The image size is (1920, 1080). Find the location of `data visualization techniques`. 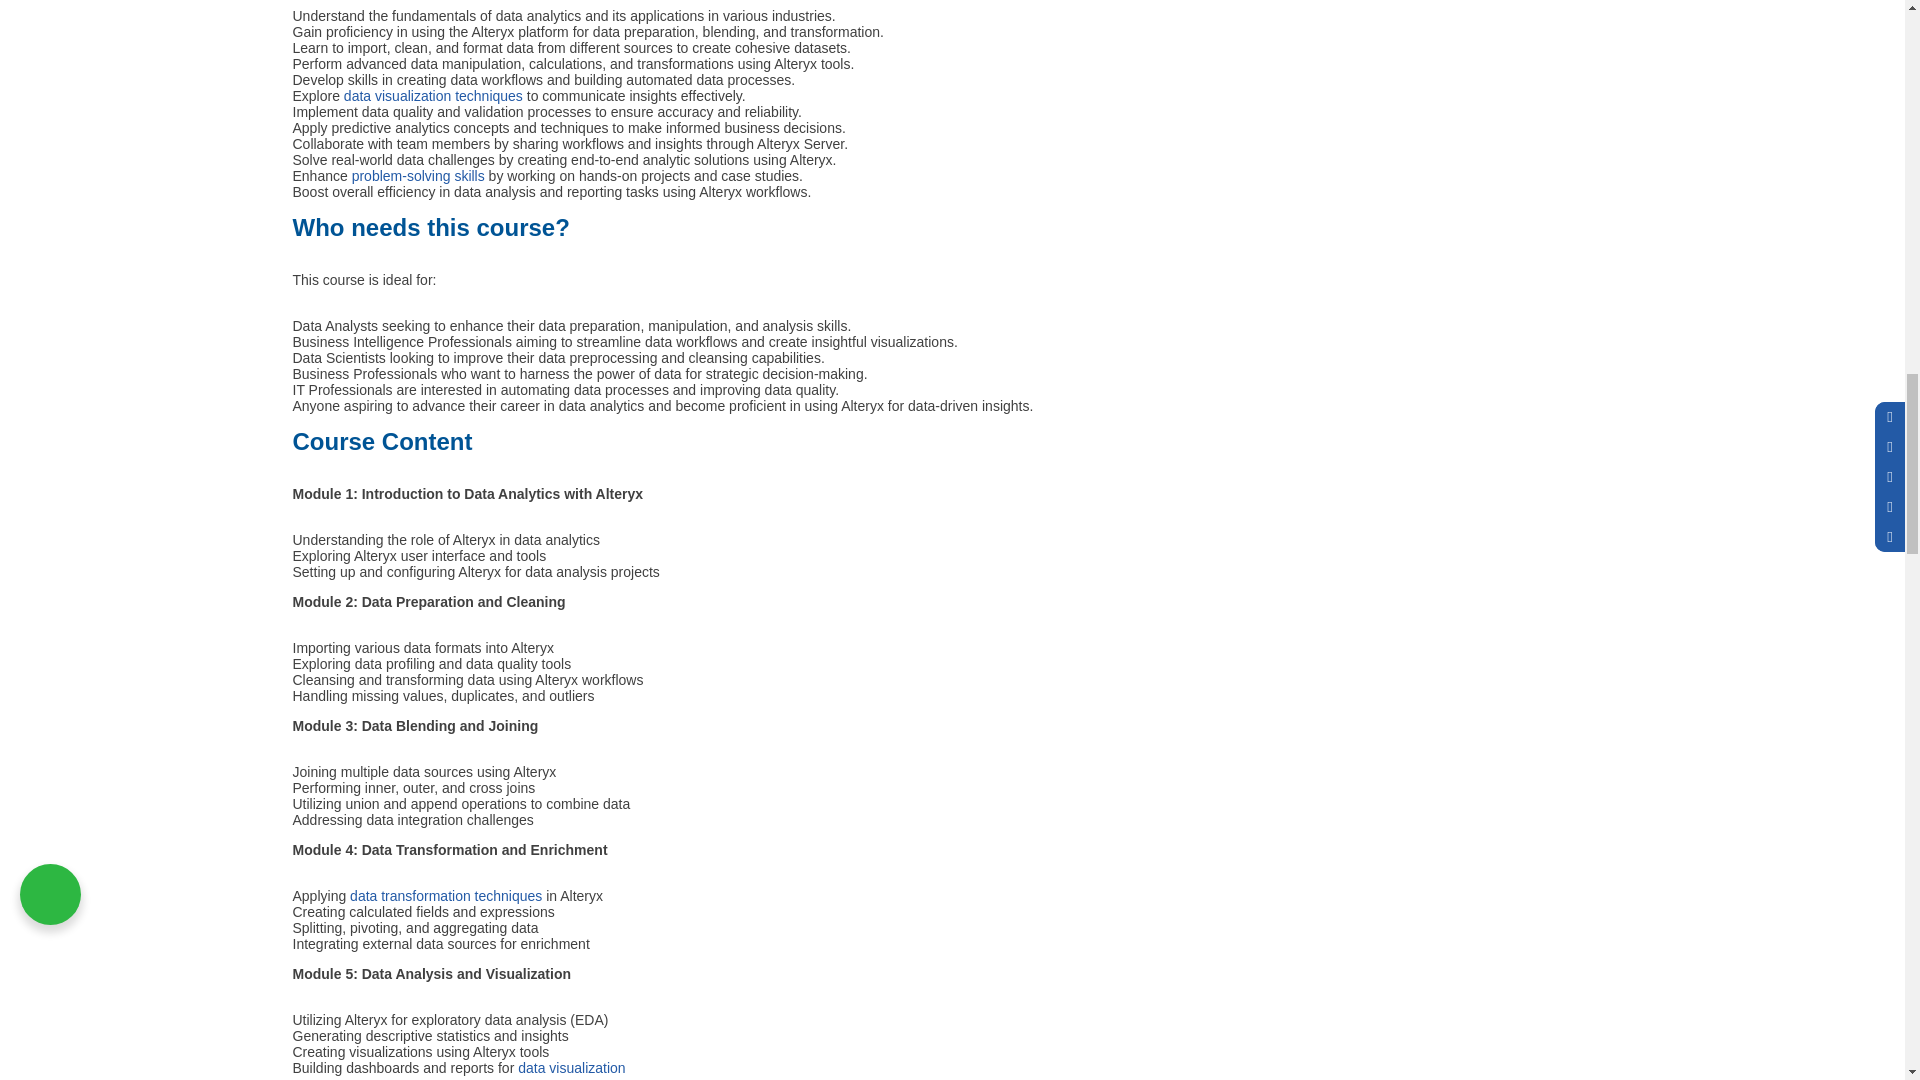

data visualization techniques is located at coordinates (432, 95).